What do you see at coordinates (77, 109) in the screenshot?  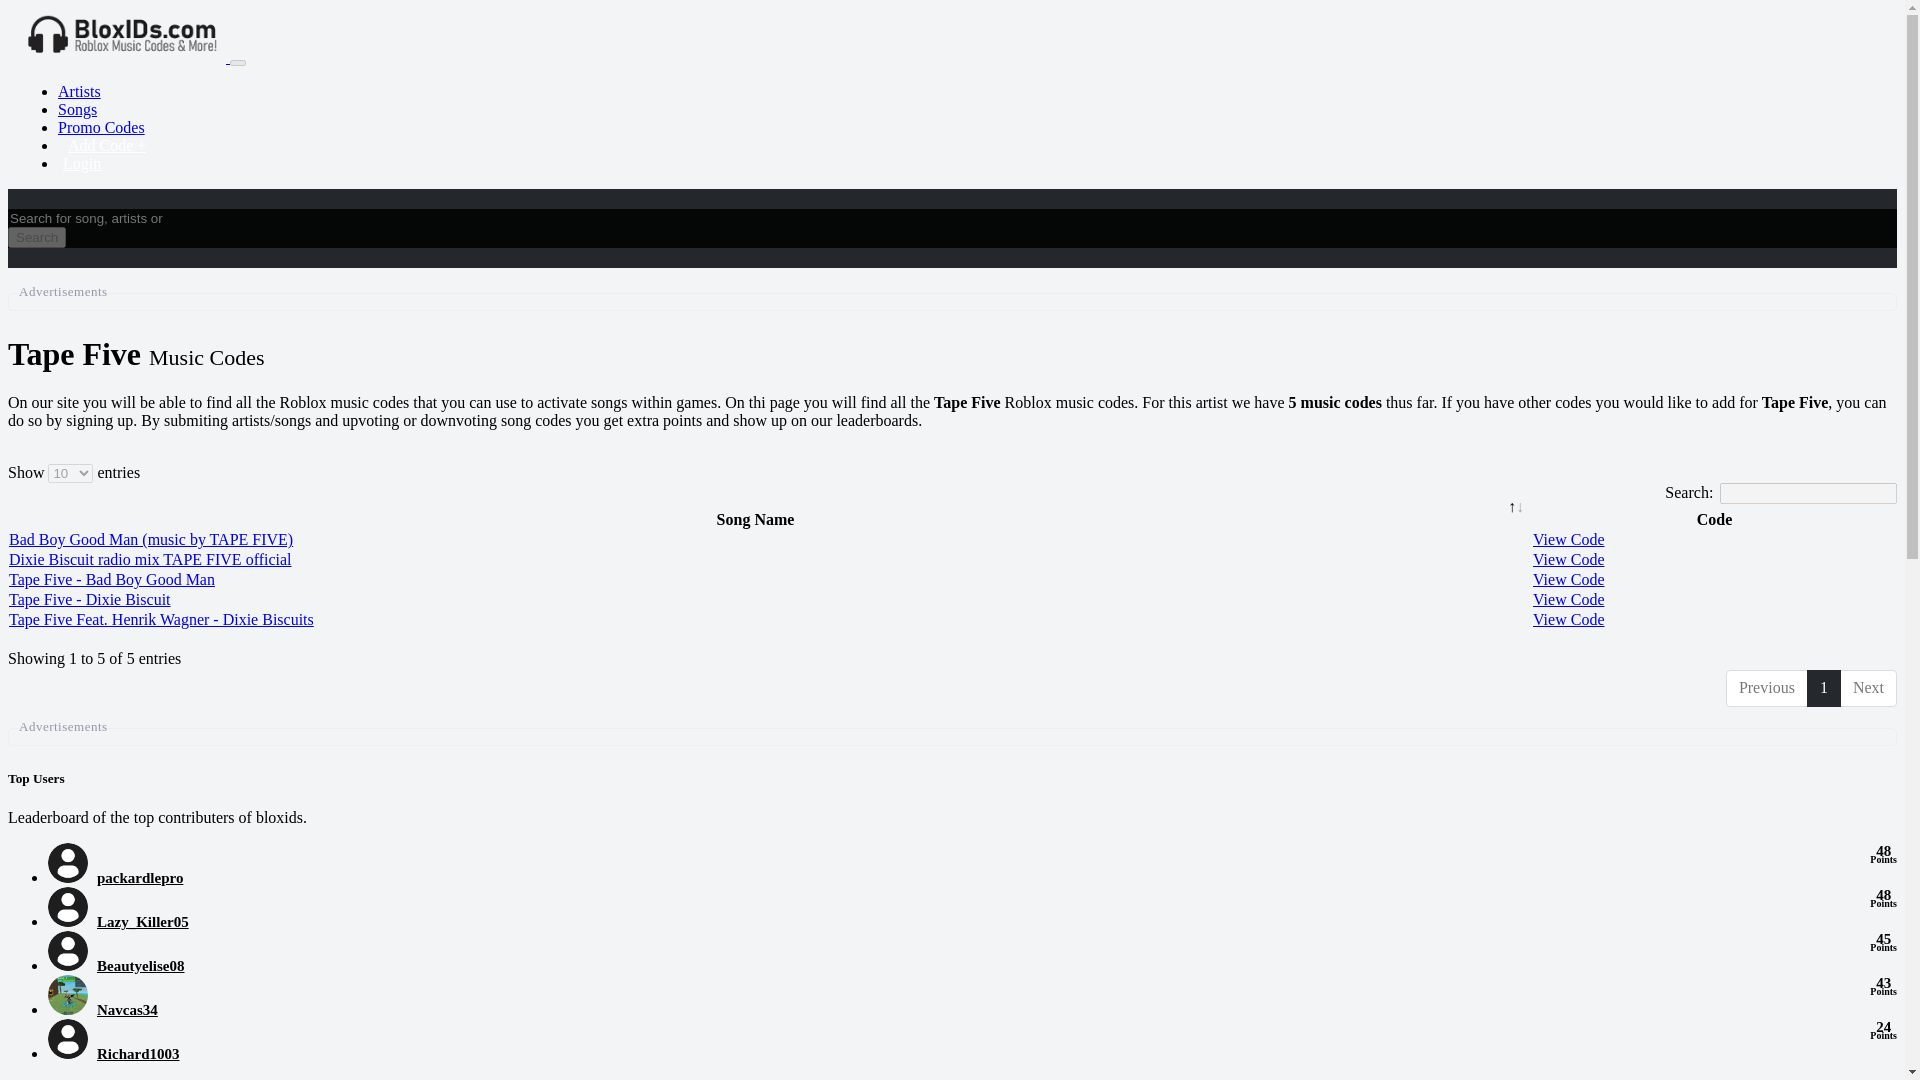 I see `Artists` at bounding box center [77, 109].